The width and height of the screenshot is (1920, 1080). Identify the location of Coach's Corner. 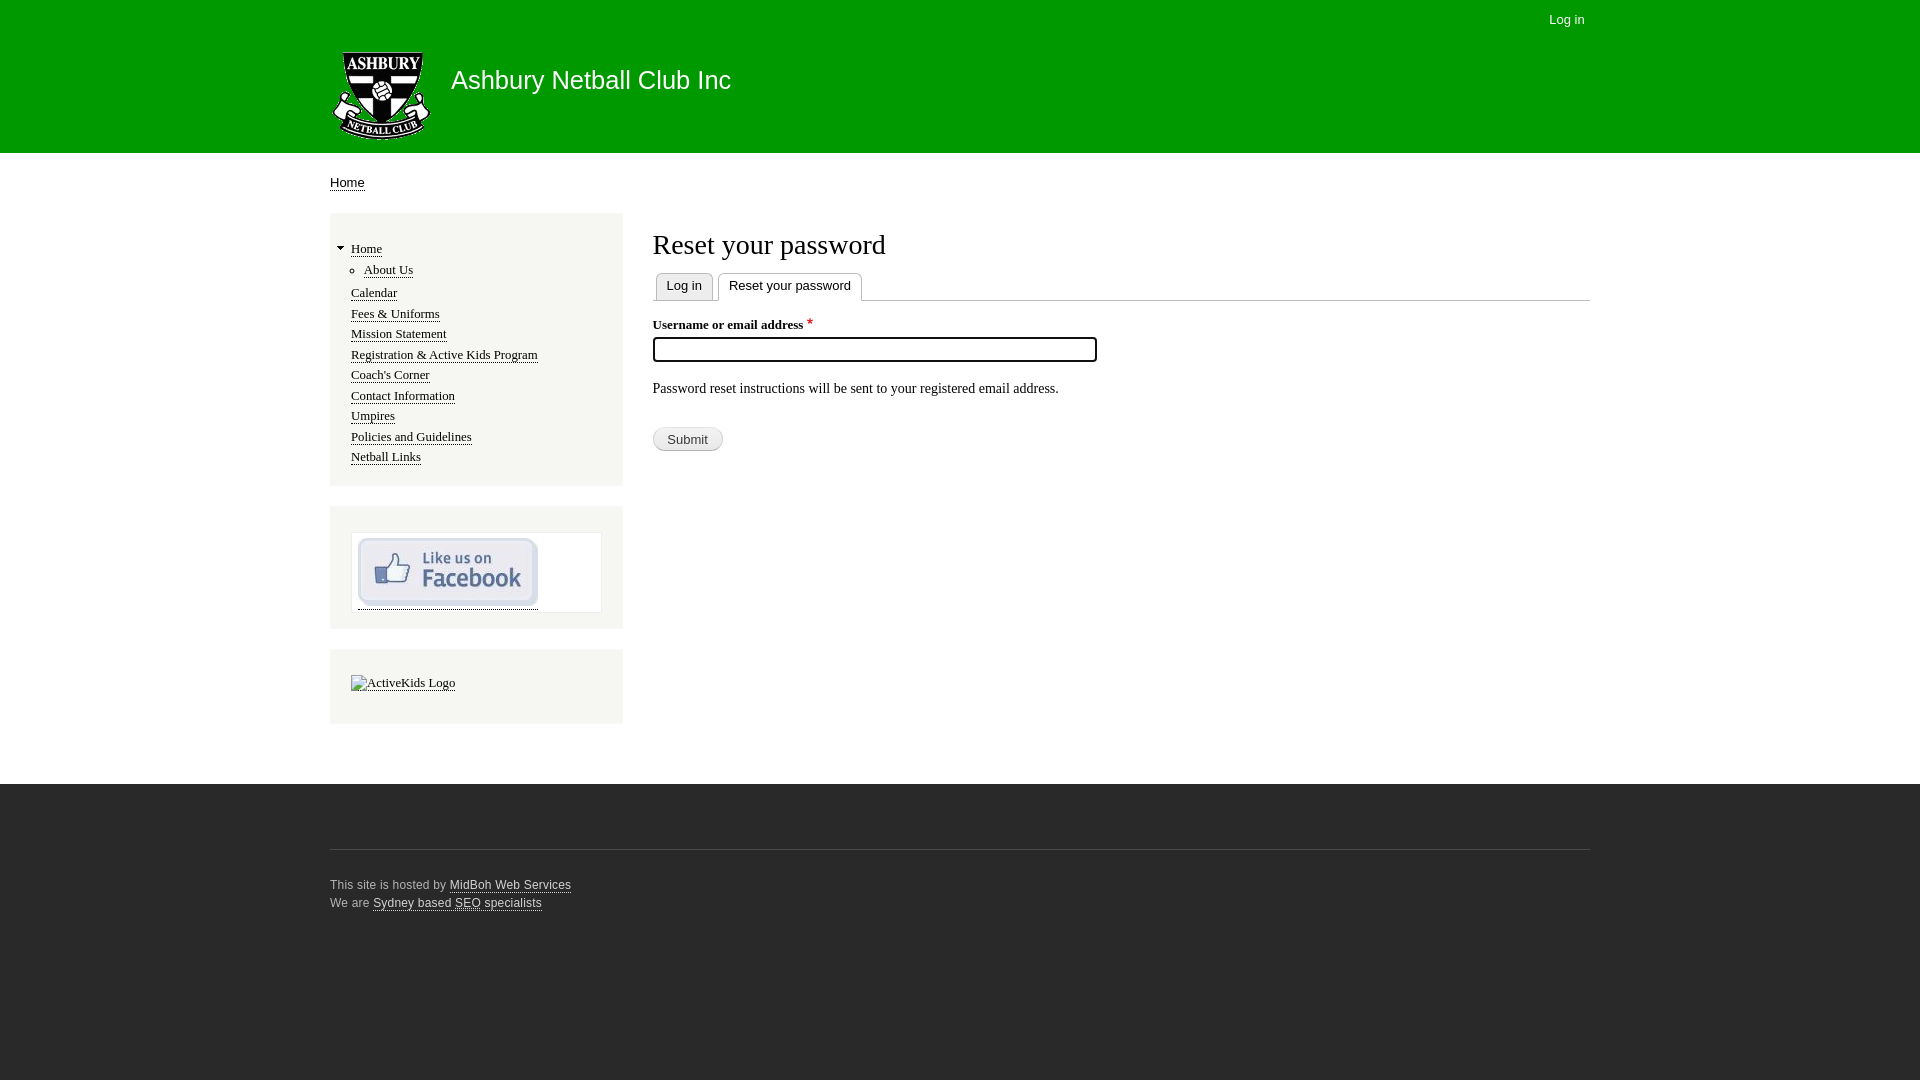
(390, 376).